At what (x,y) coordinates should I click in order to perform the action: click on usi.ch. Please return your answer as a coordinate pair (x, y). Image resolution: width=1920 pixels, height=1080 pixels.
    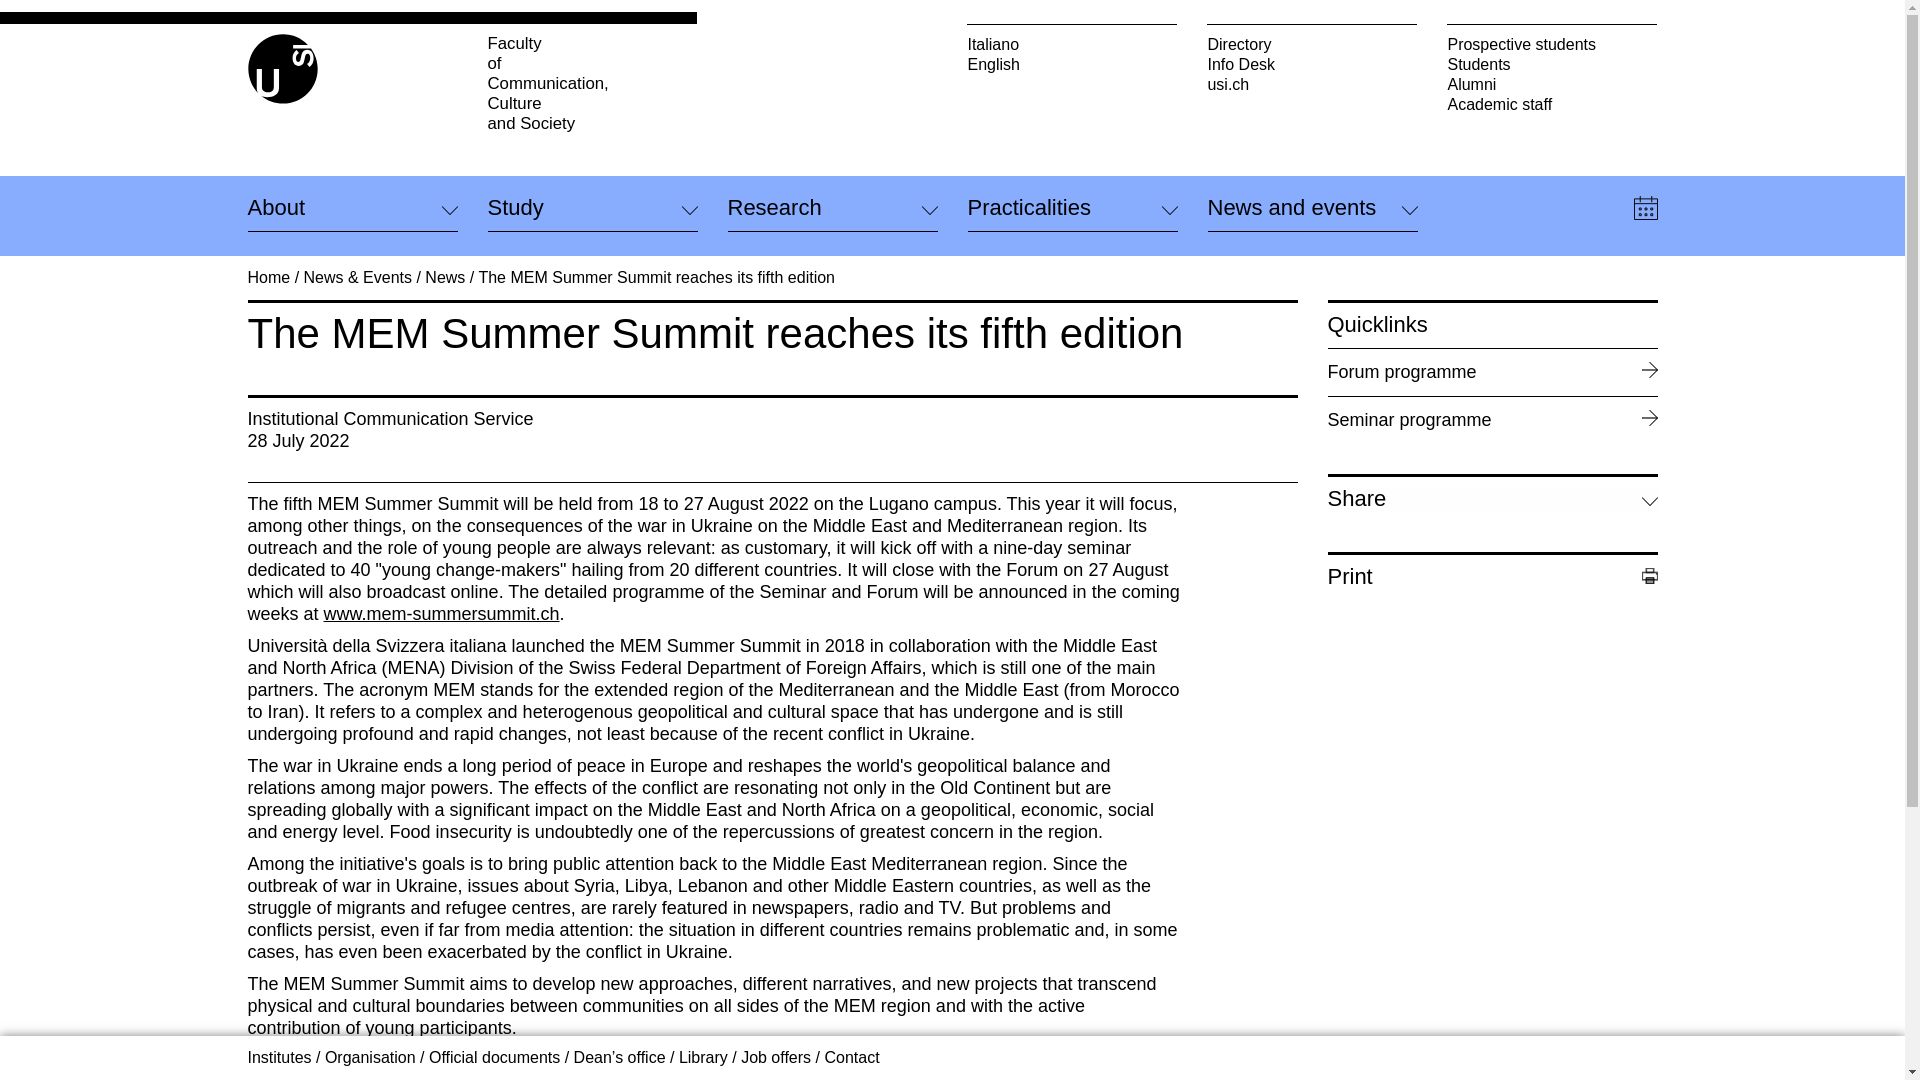
    Looking at the image, I should click on (1312, 84).